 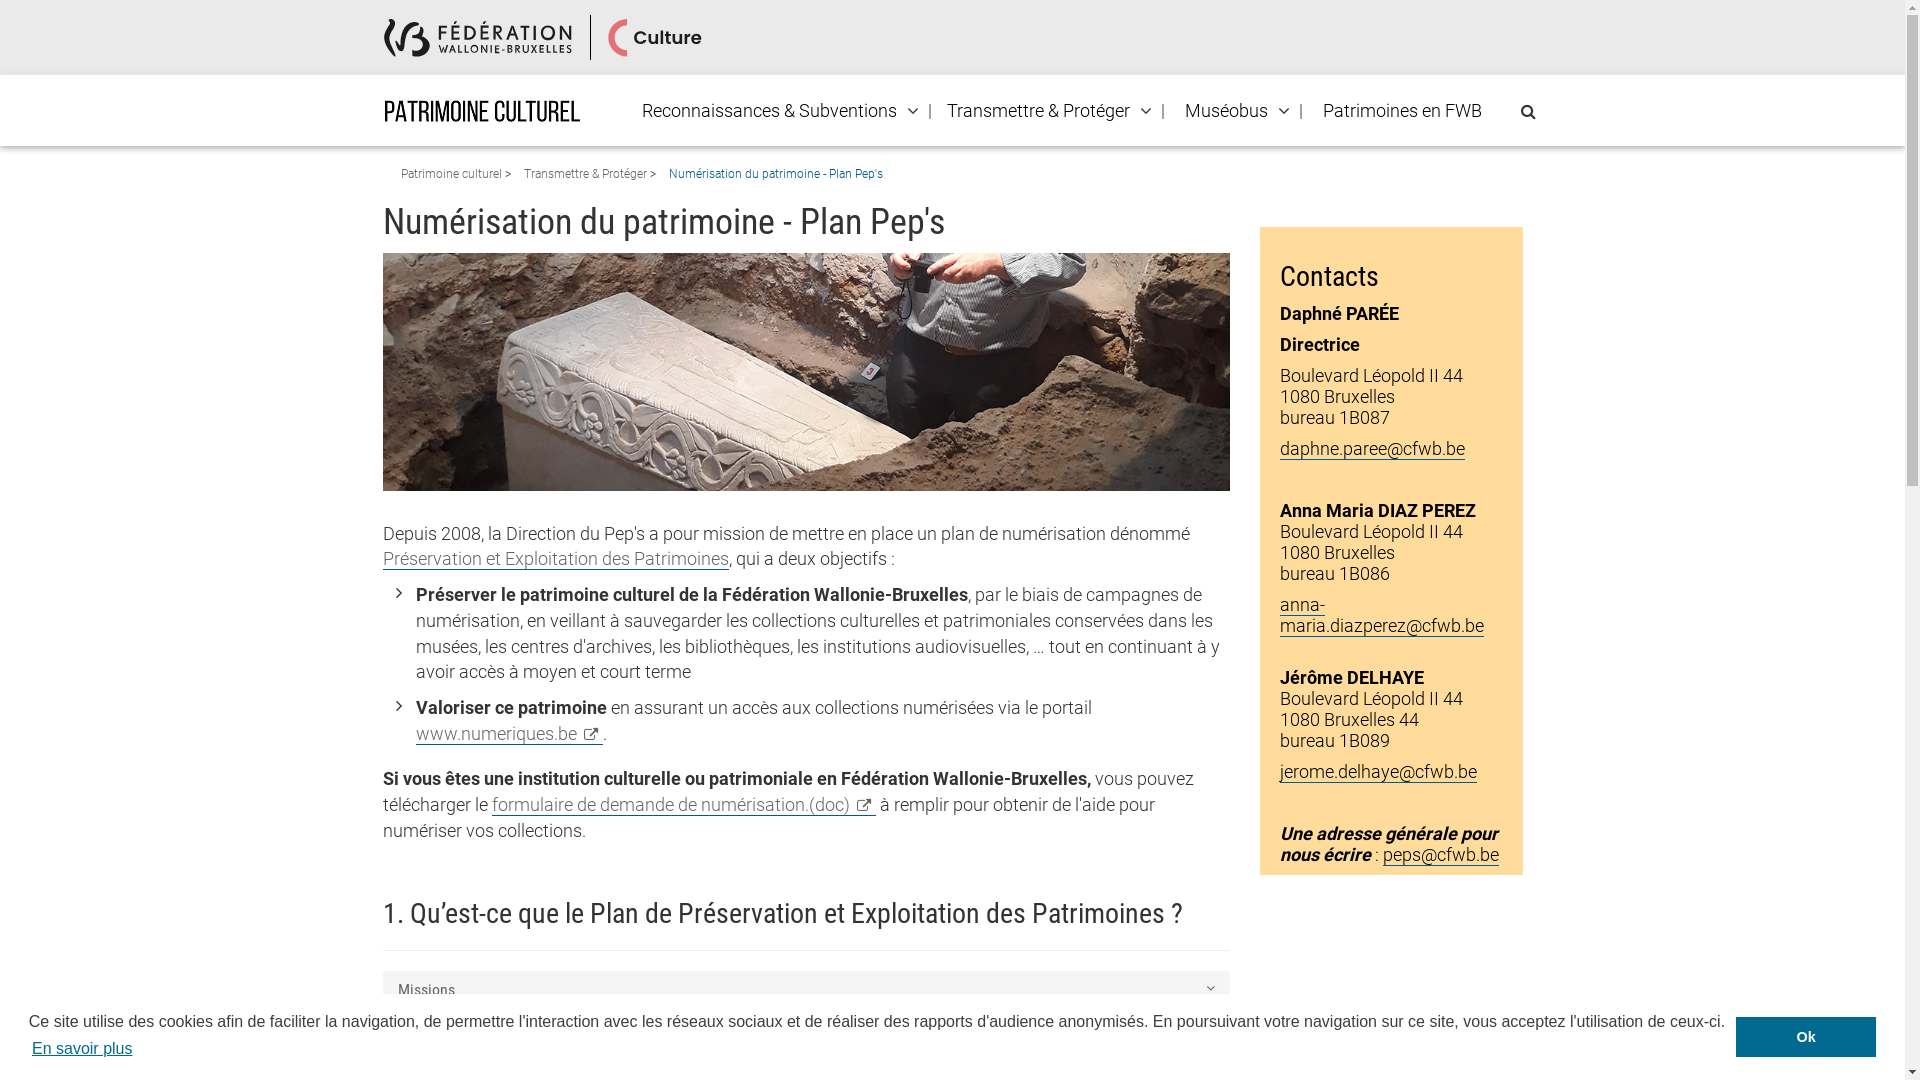 I want to click on peps@cfwb.be, so click(x=1441, y=855).